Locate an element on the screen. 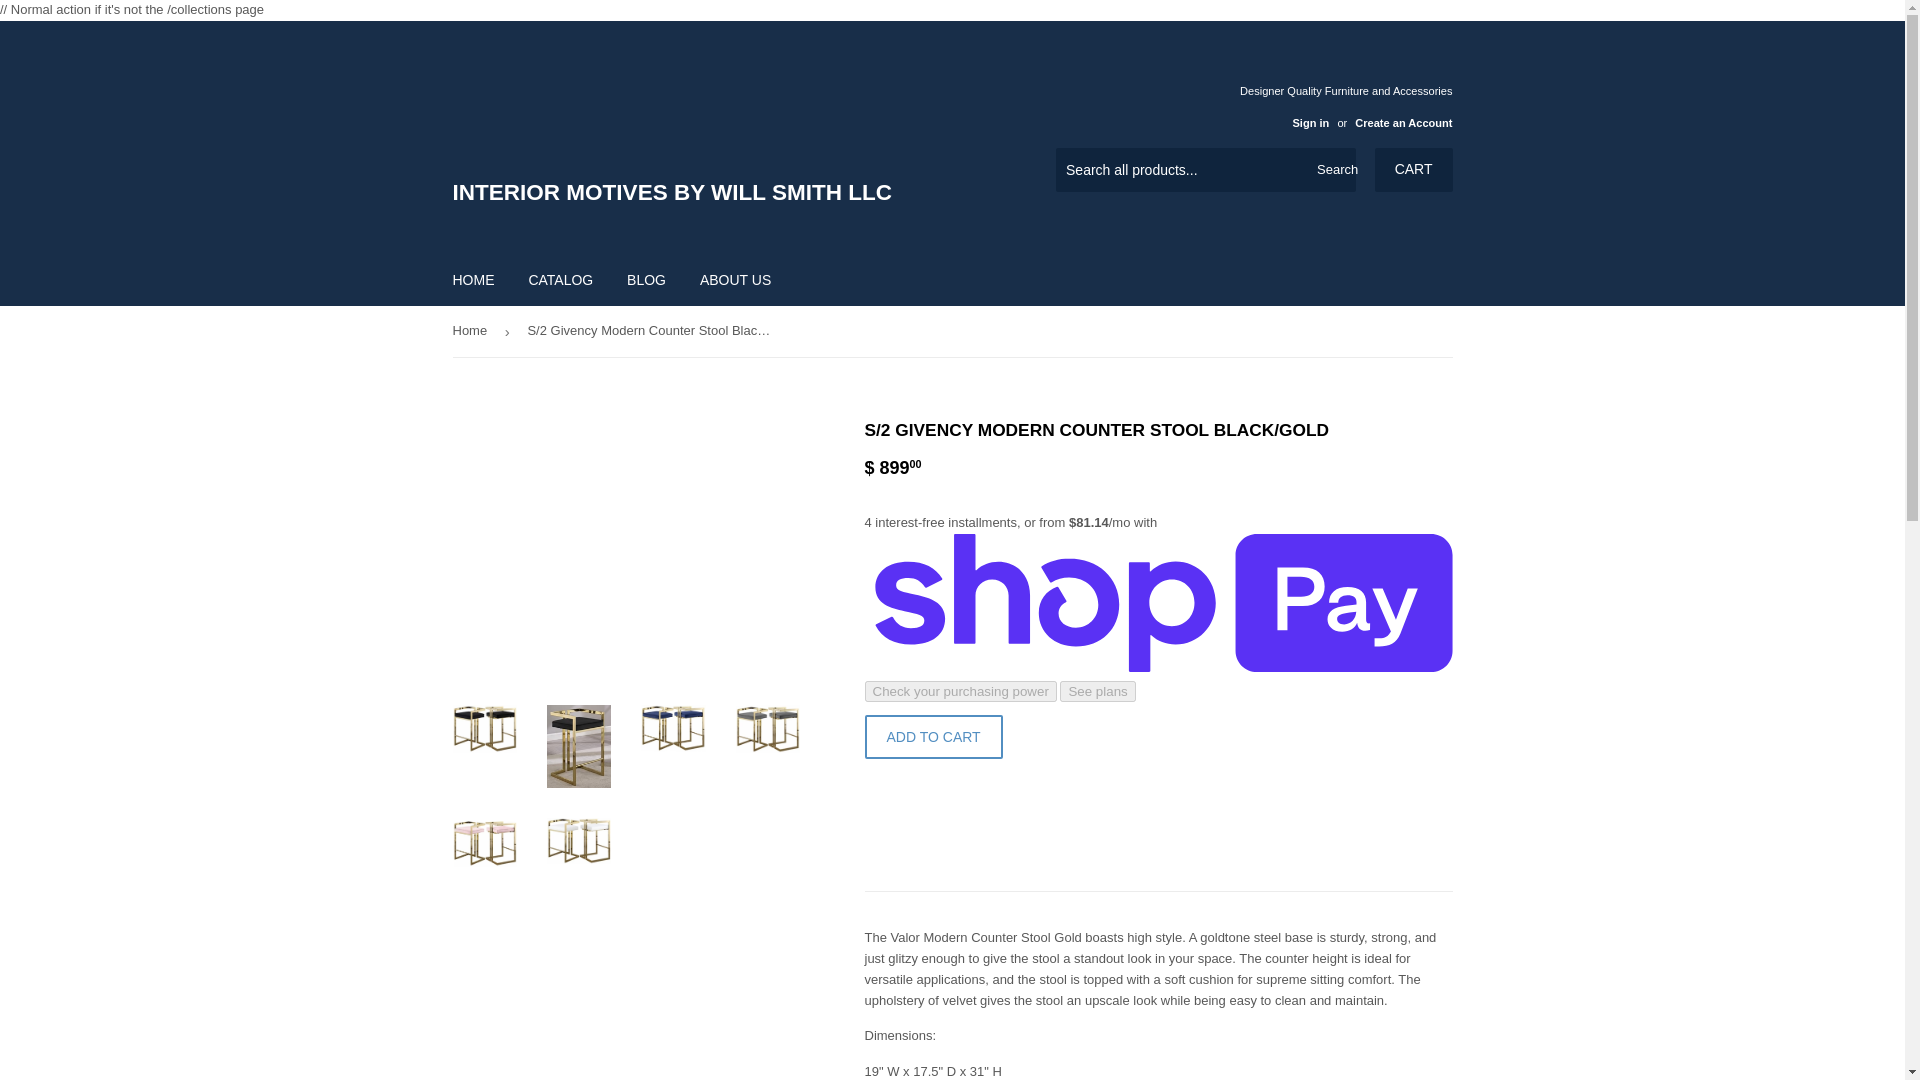 The height and width of the screenshot is (1080, 1920). HOME is located at coordinates (474, 279).